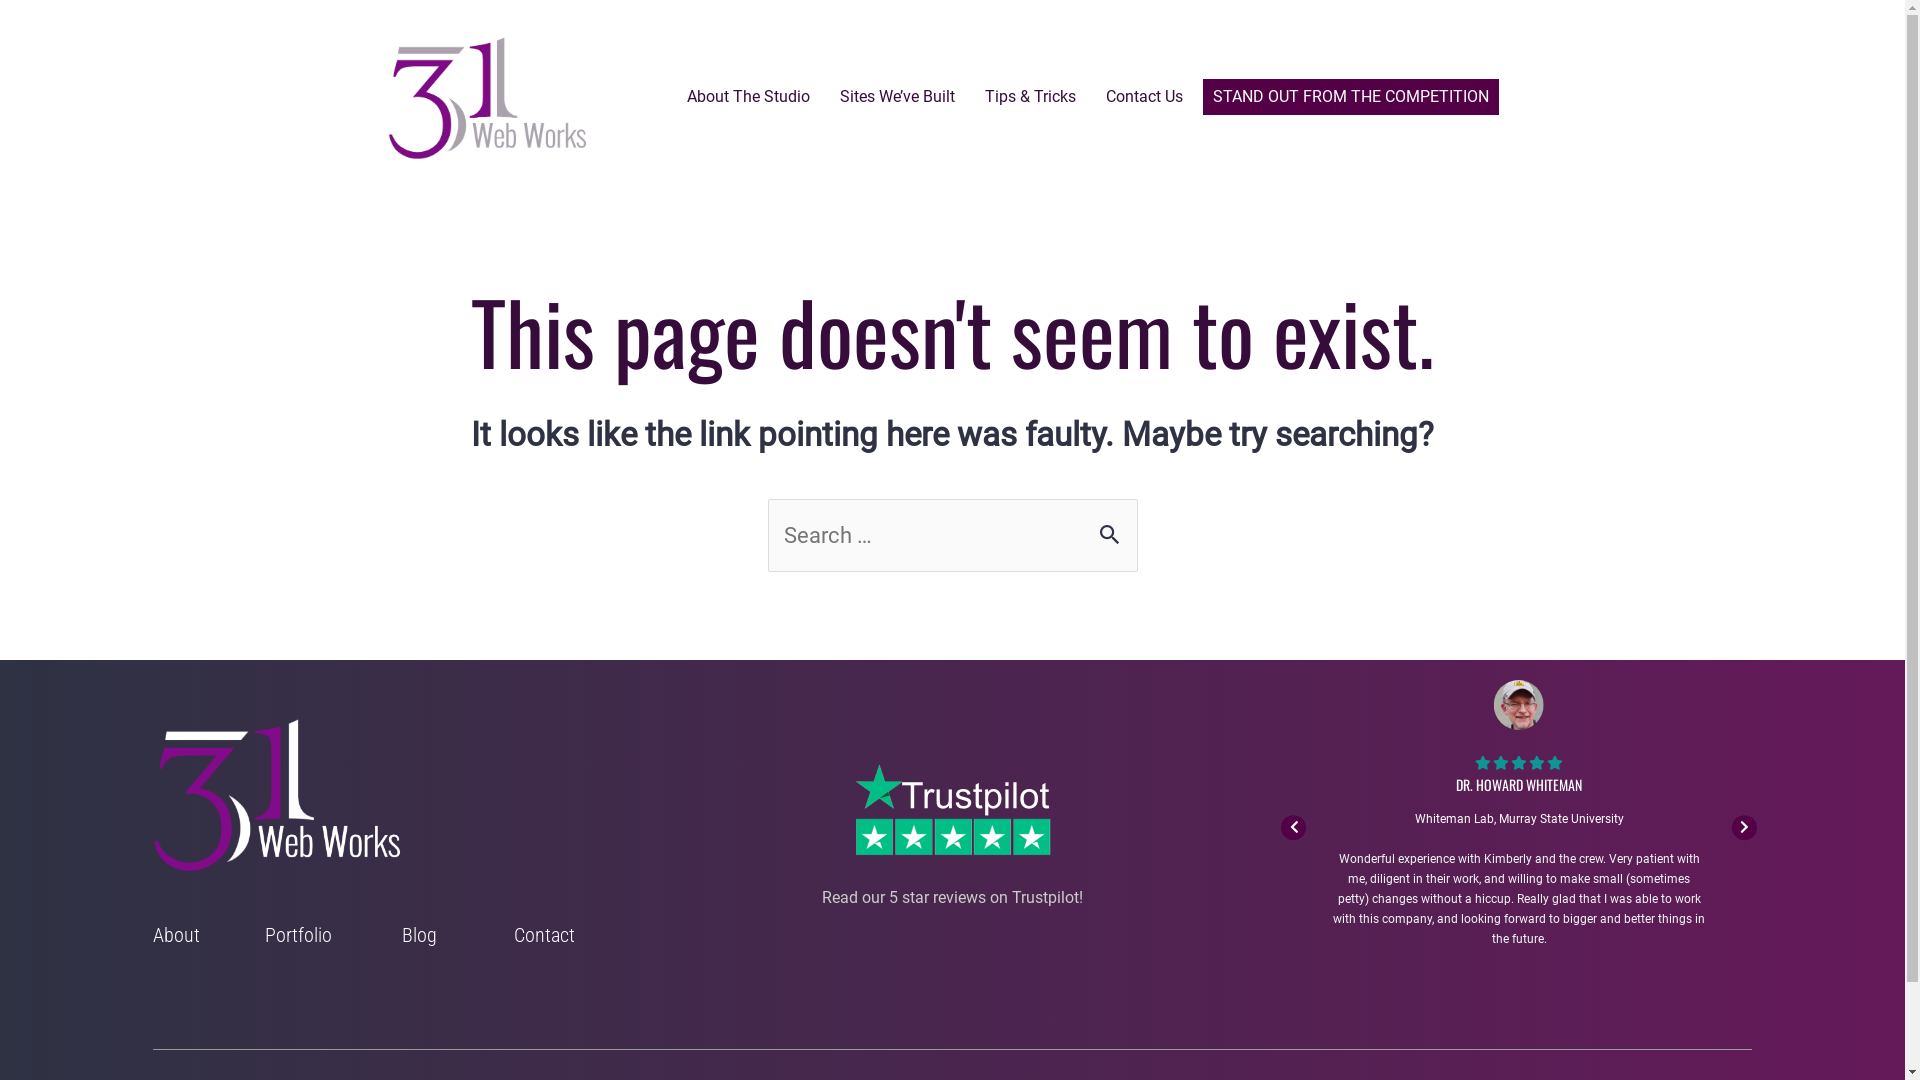 This screenshot has height=1080, width=1920. I want to click on 2 out of 5 stars, so click(1500, 762).